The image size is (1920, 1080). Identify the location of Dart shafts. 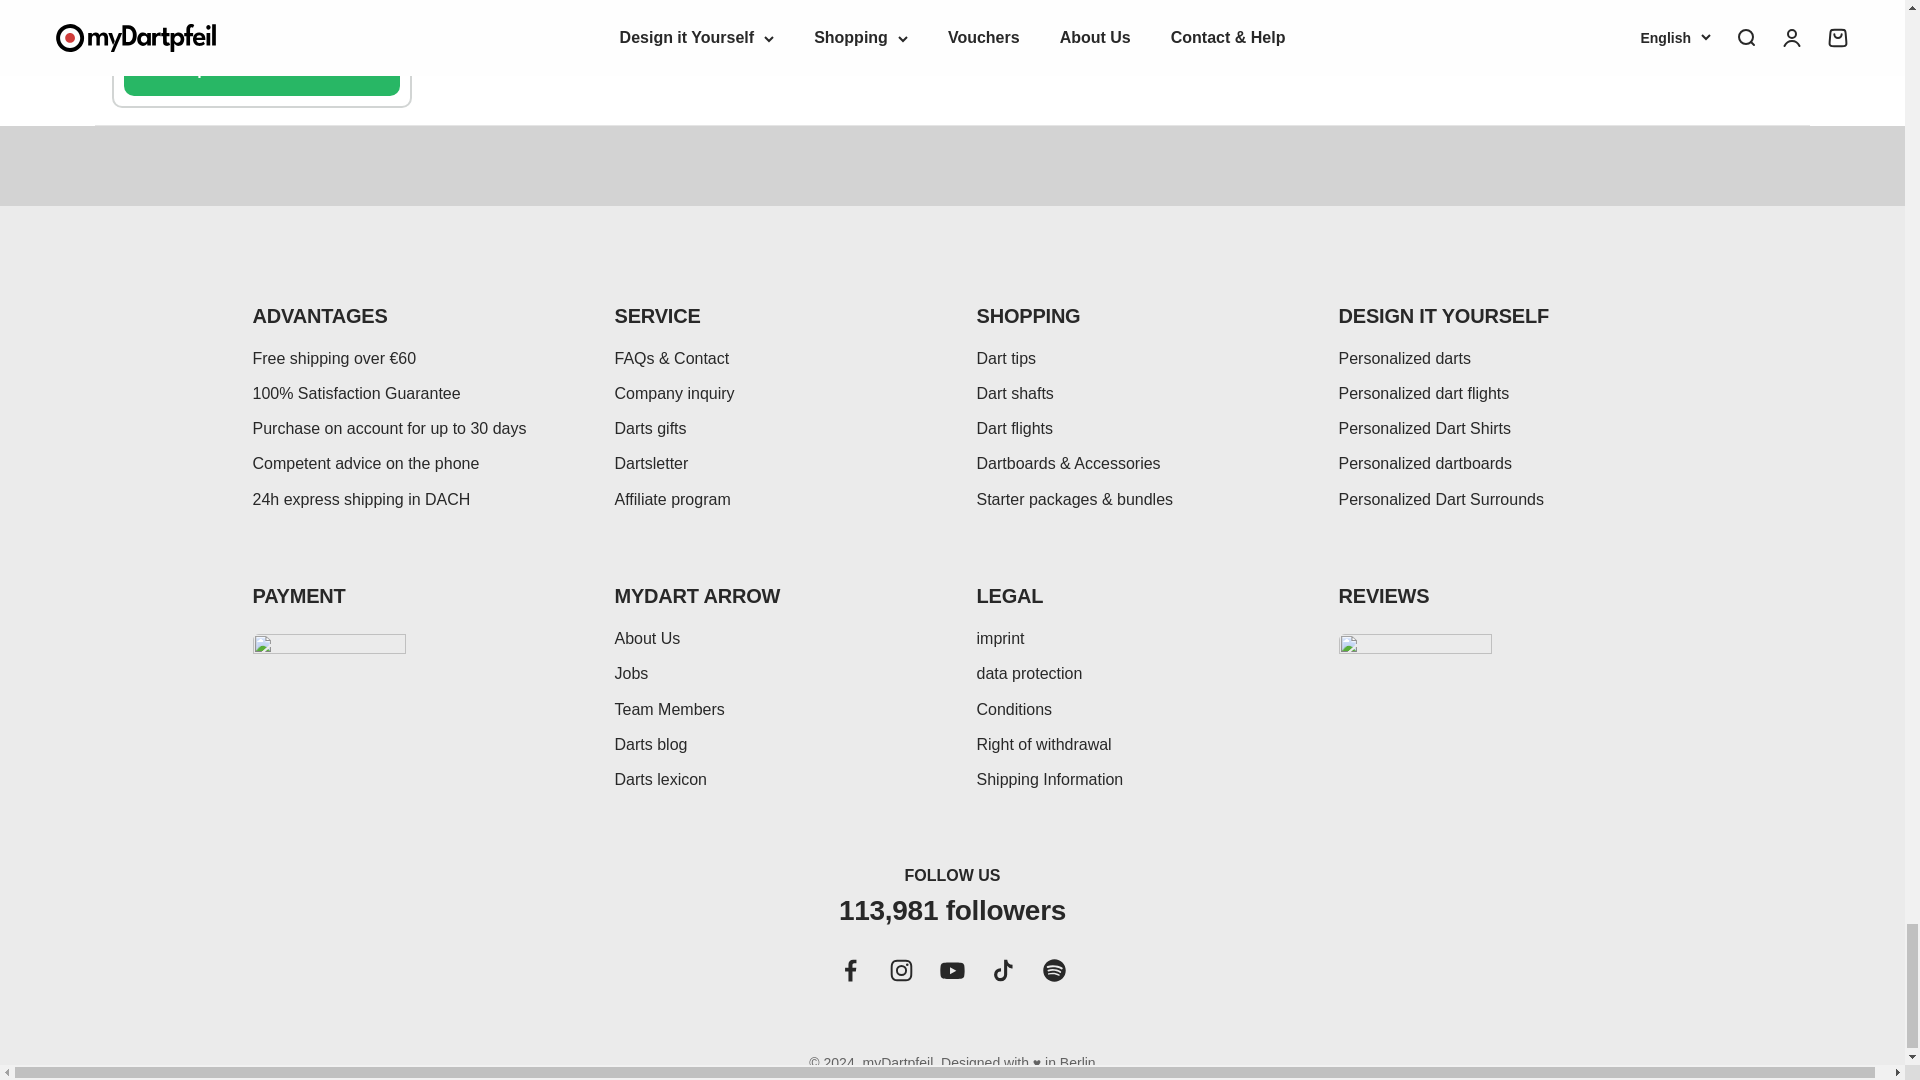
(1014, 392).